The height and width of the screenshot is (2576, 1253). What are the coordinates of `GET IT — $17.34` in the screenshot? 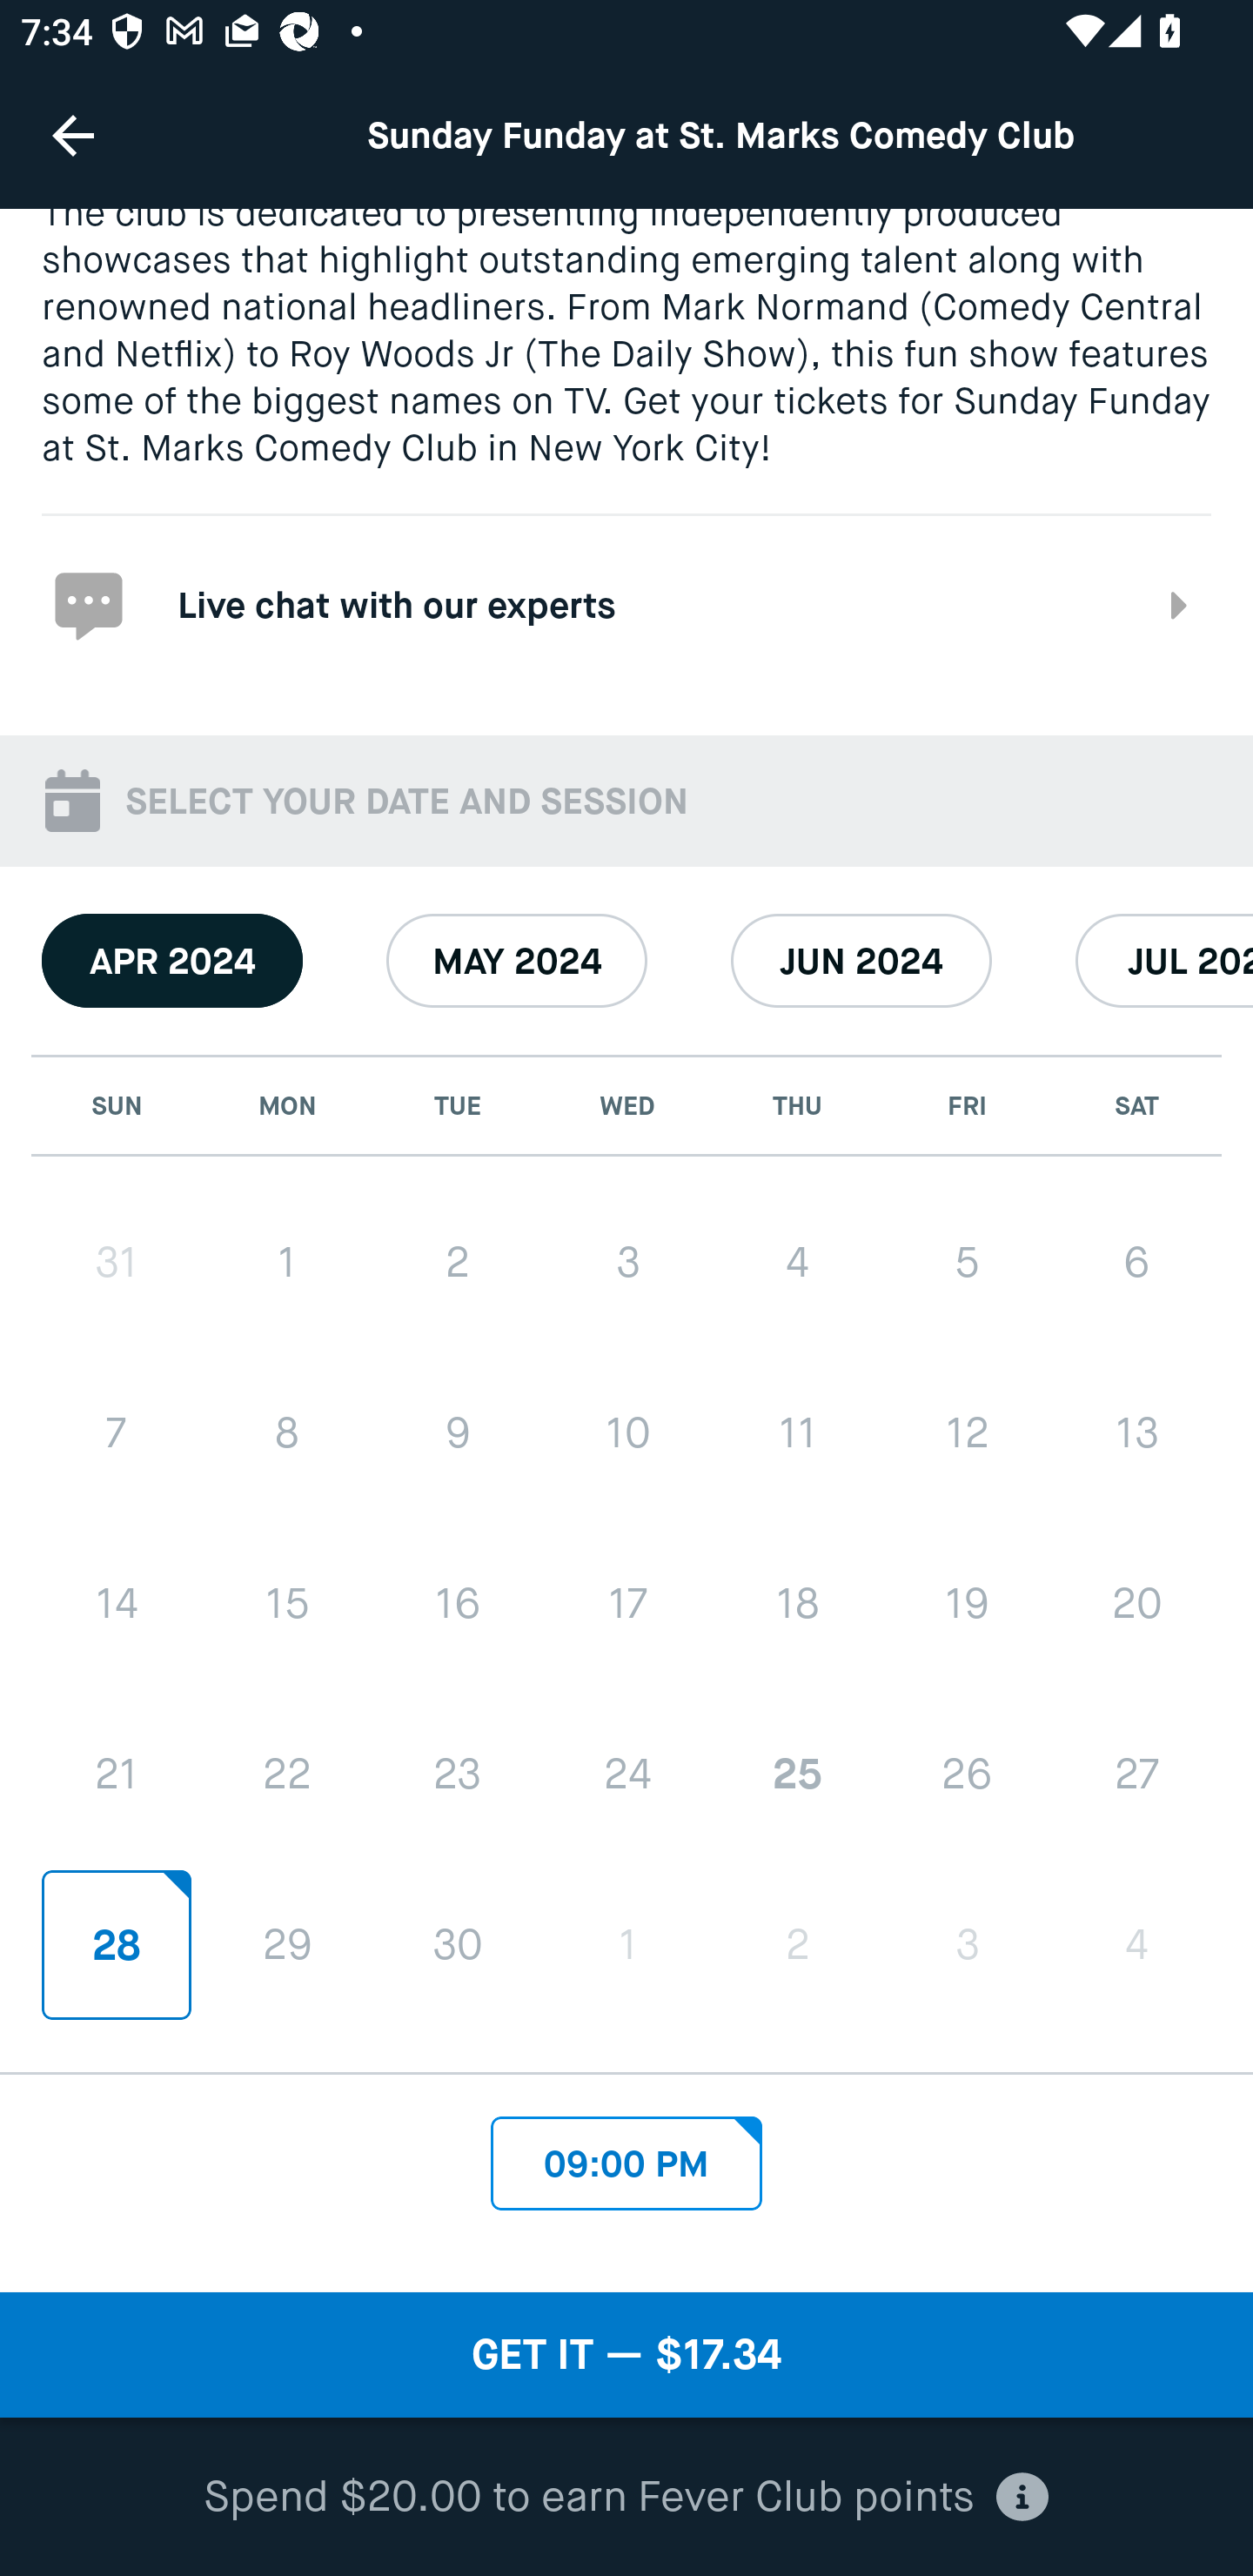 It's located at (626, 2355).